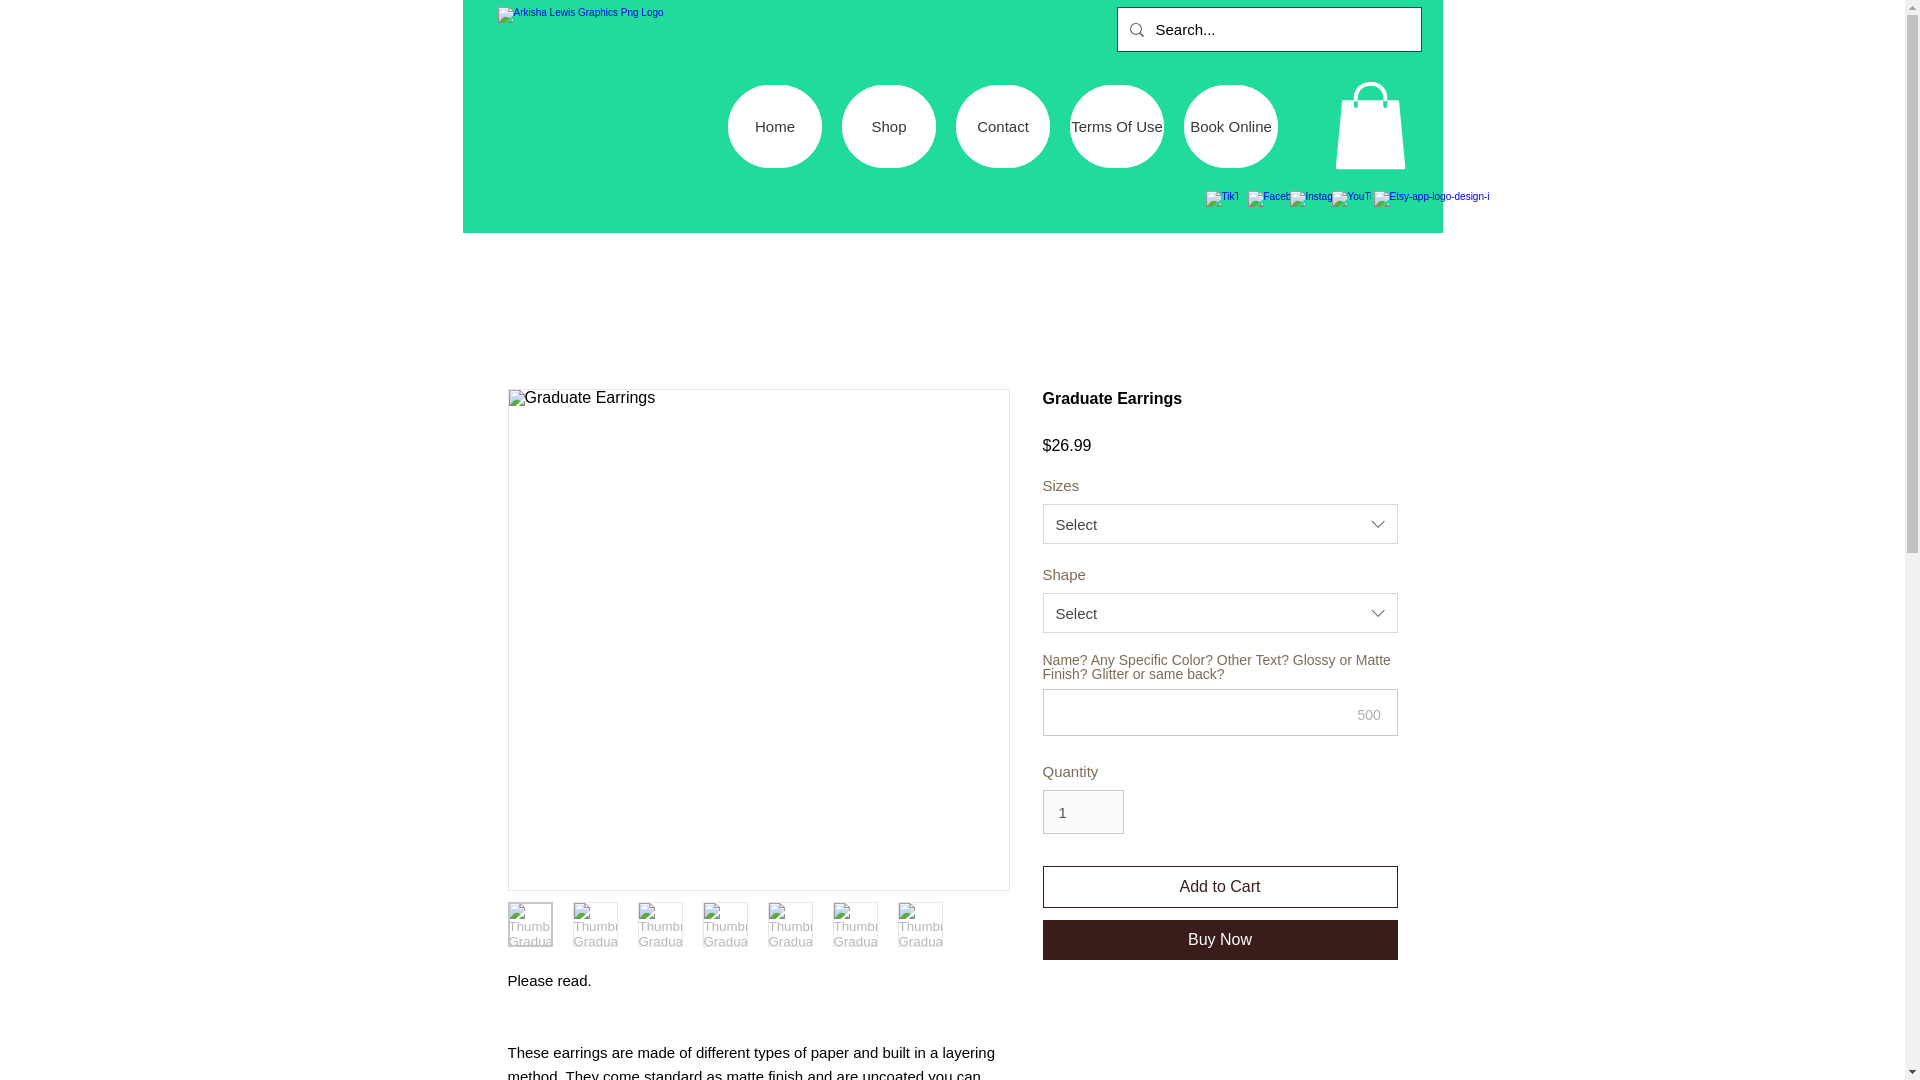 The height and width of the screenshot is (1080, 1920). I want to click on Contact, so click(1003, 126).